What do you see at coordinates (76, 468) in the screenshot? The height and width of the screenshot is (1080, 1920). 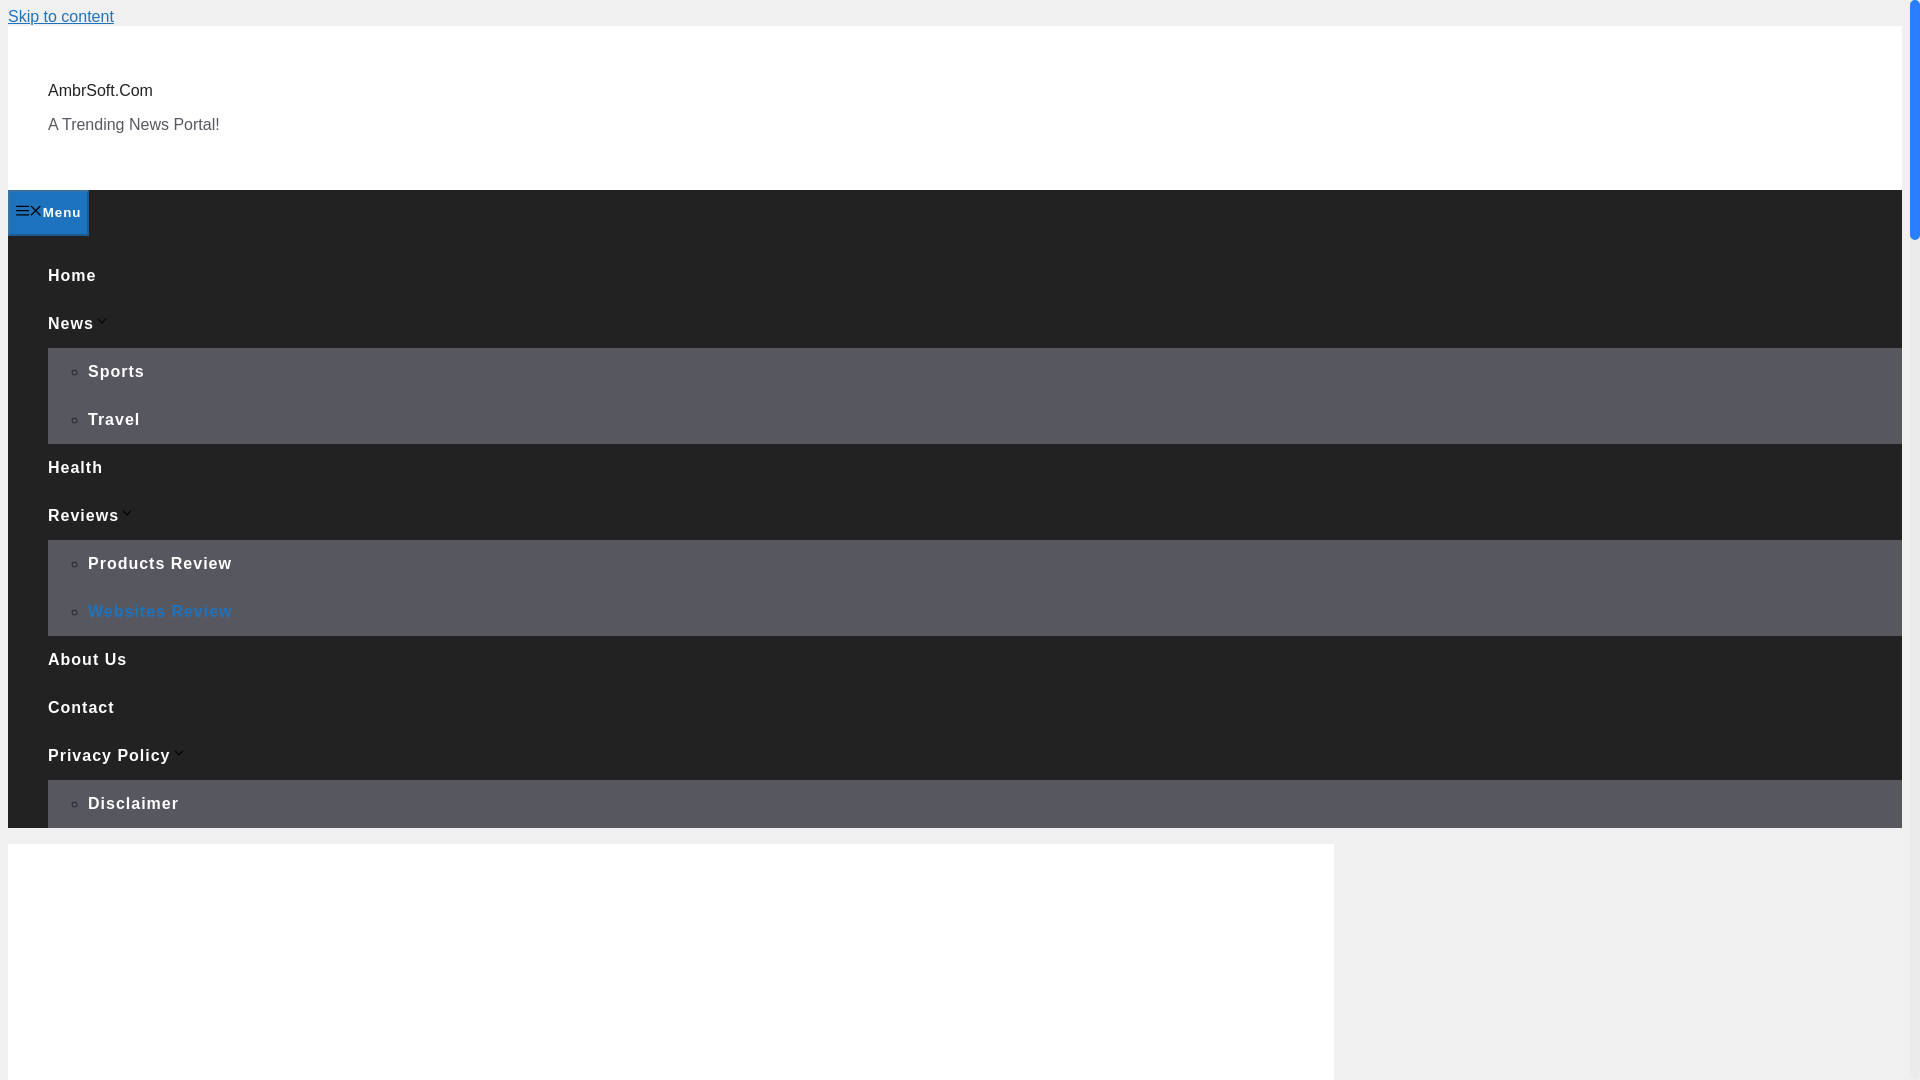 I see `Health` at bounding box center [76, 468].